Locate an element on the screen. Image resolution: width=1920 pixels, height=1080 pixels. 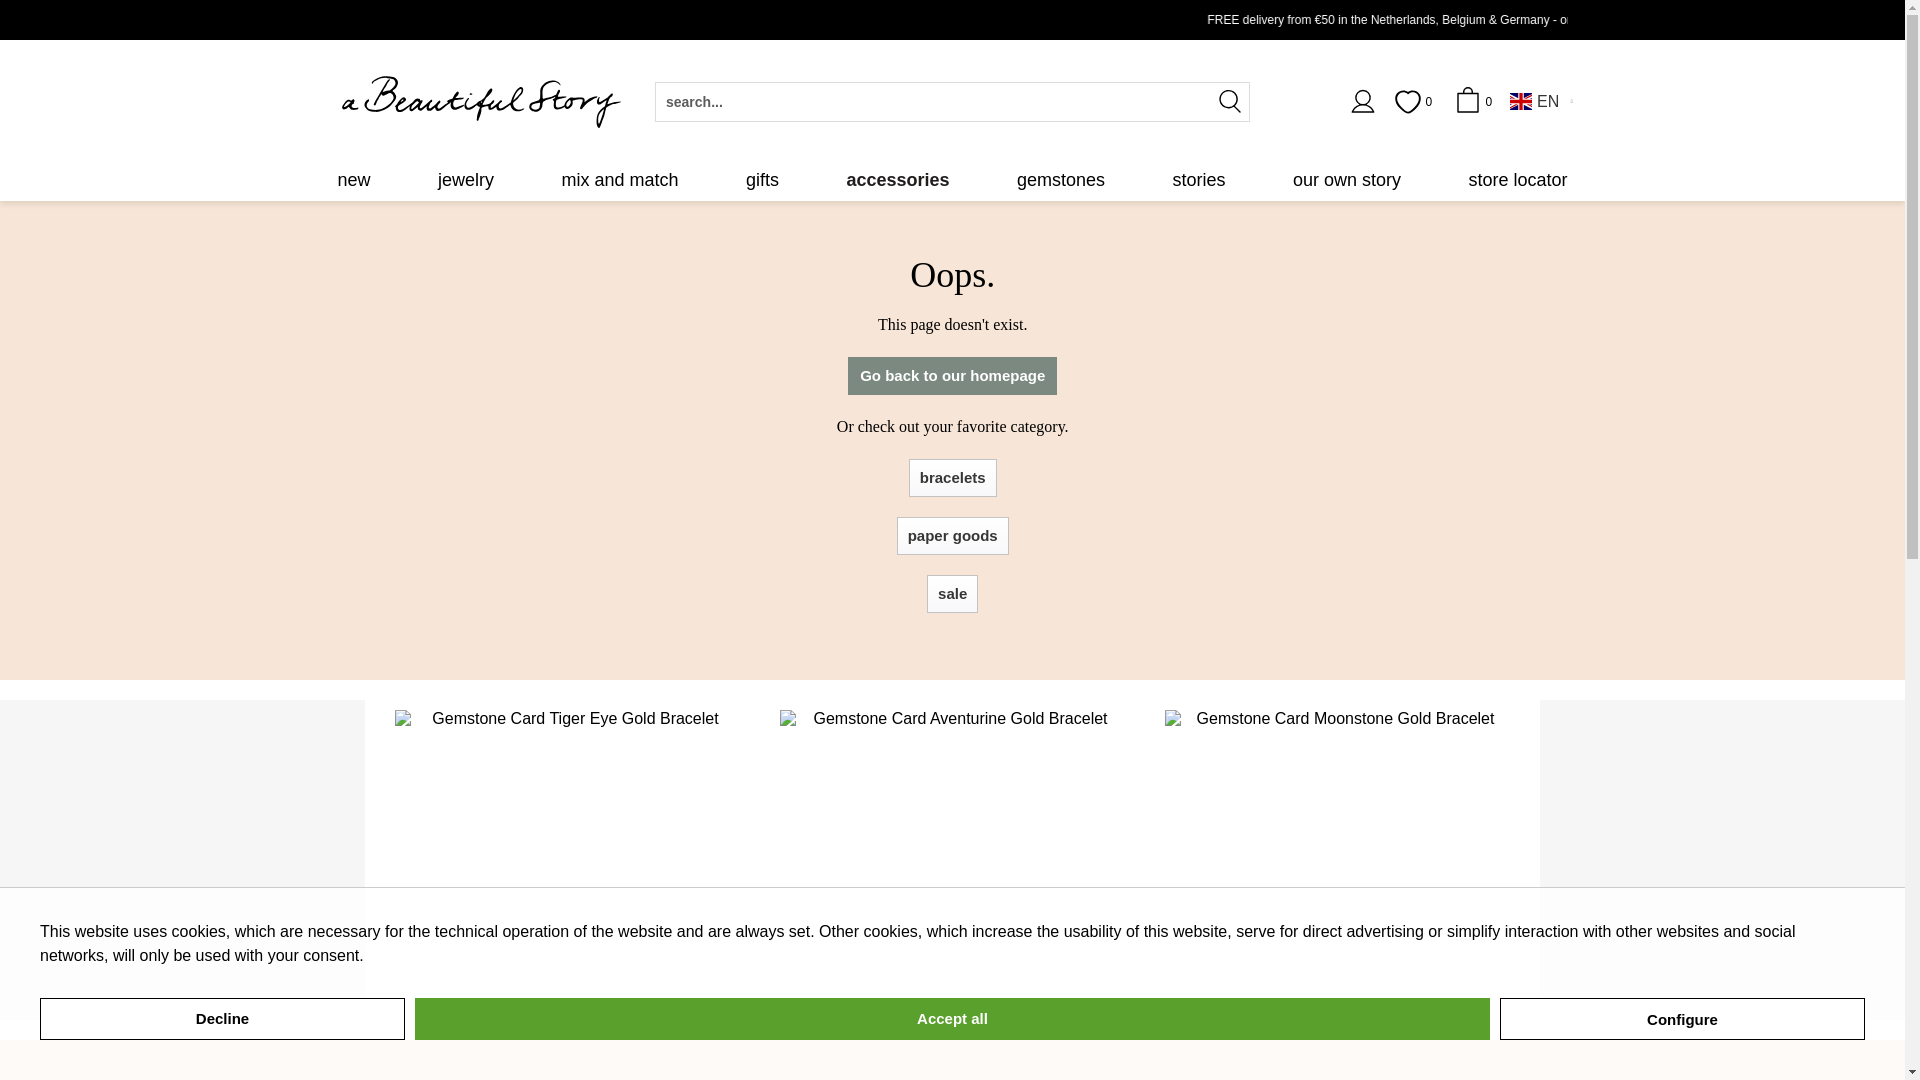
stories is located at coordinates (1198, 180).